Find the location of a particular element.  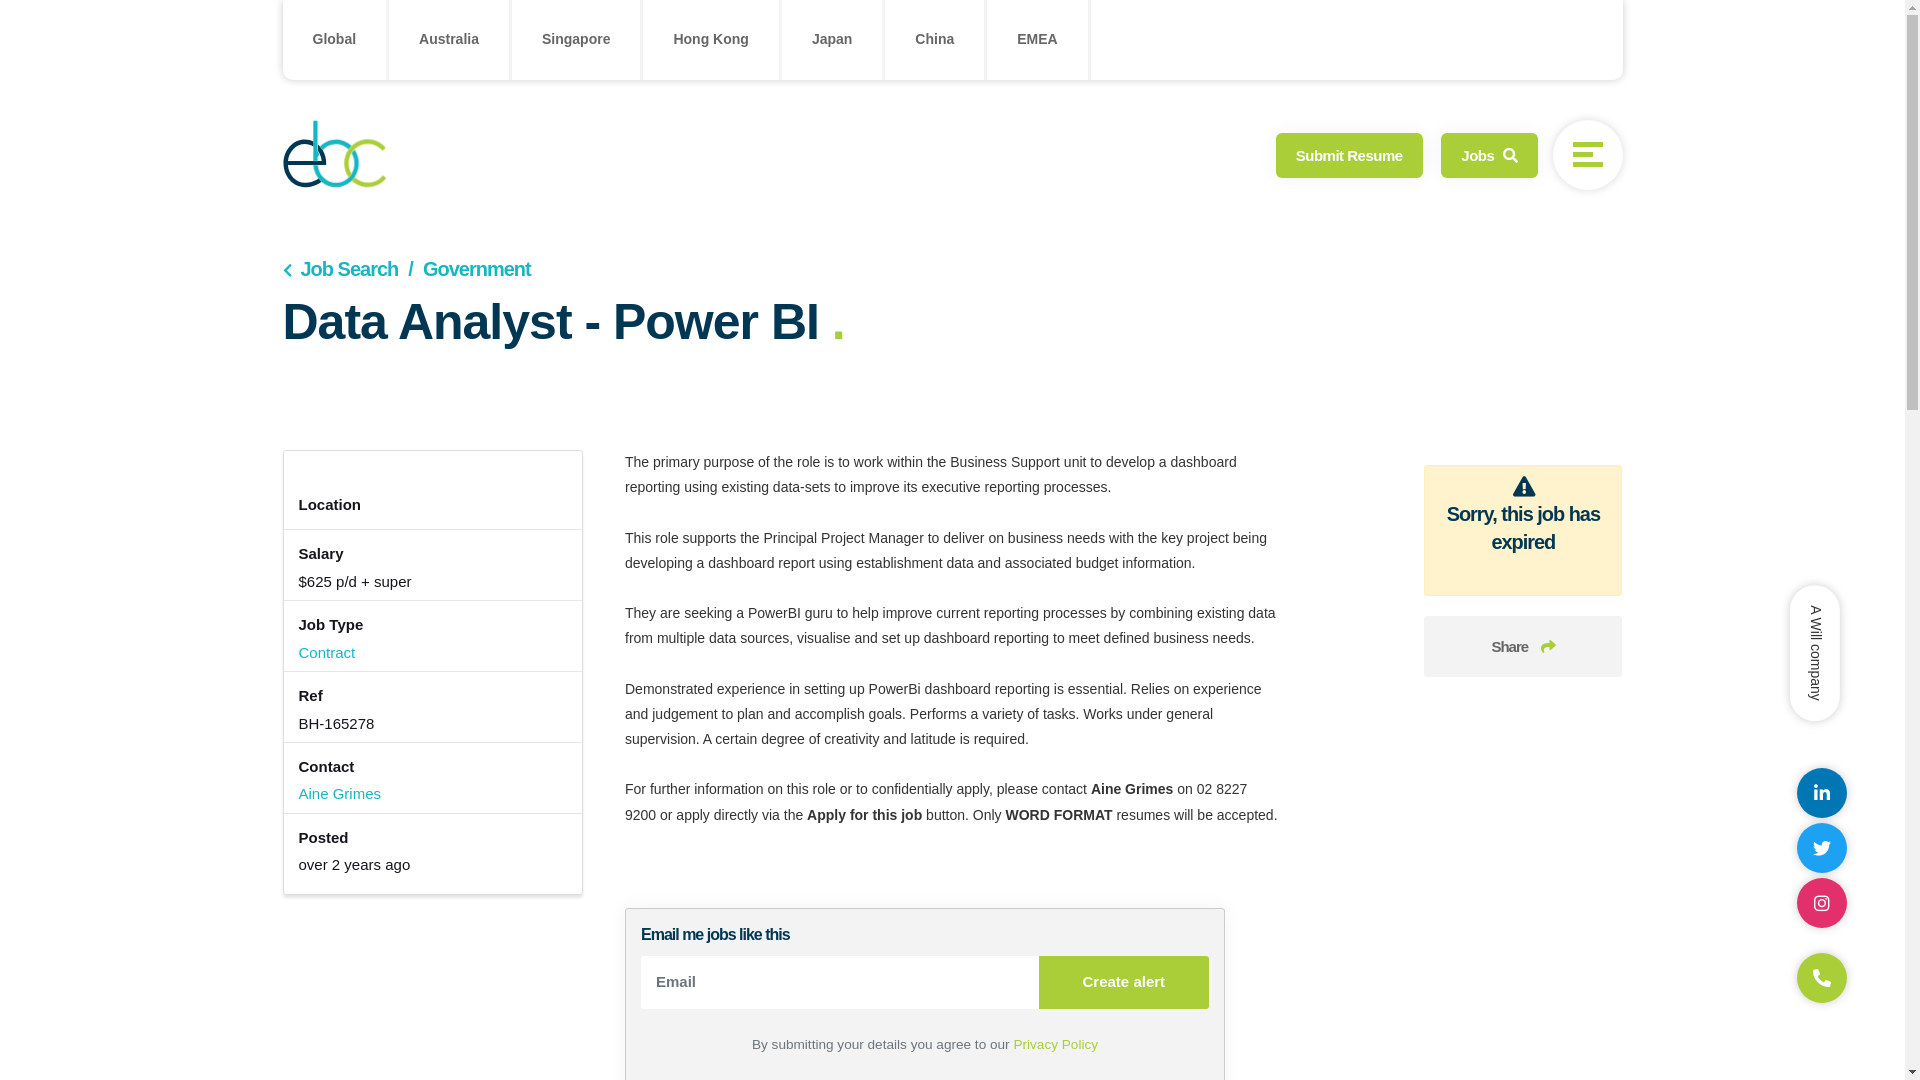

Create alert is located at coordinates (1124, 982).